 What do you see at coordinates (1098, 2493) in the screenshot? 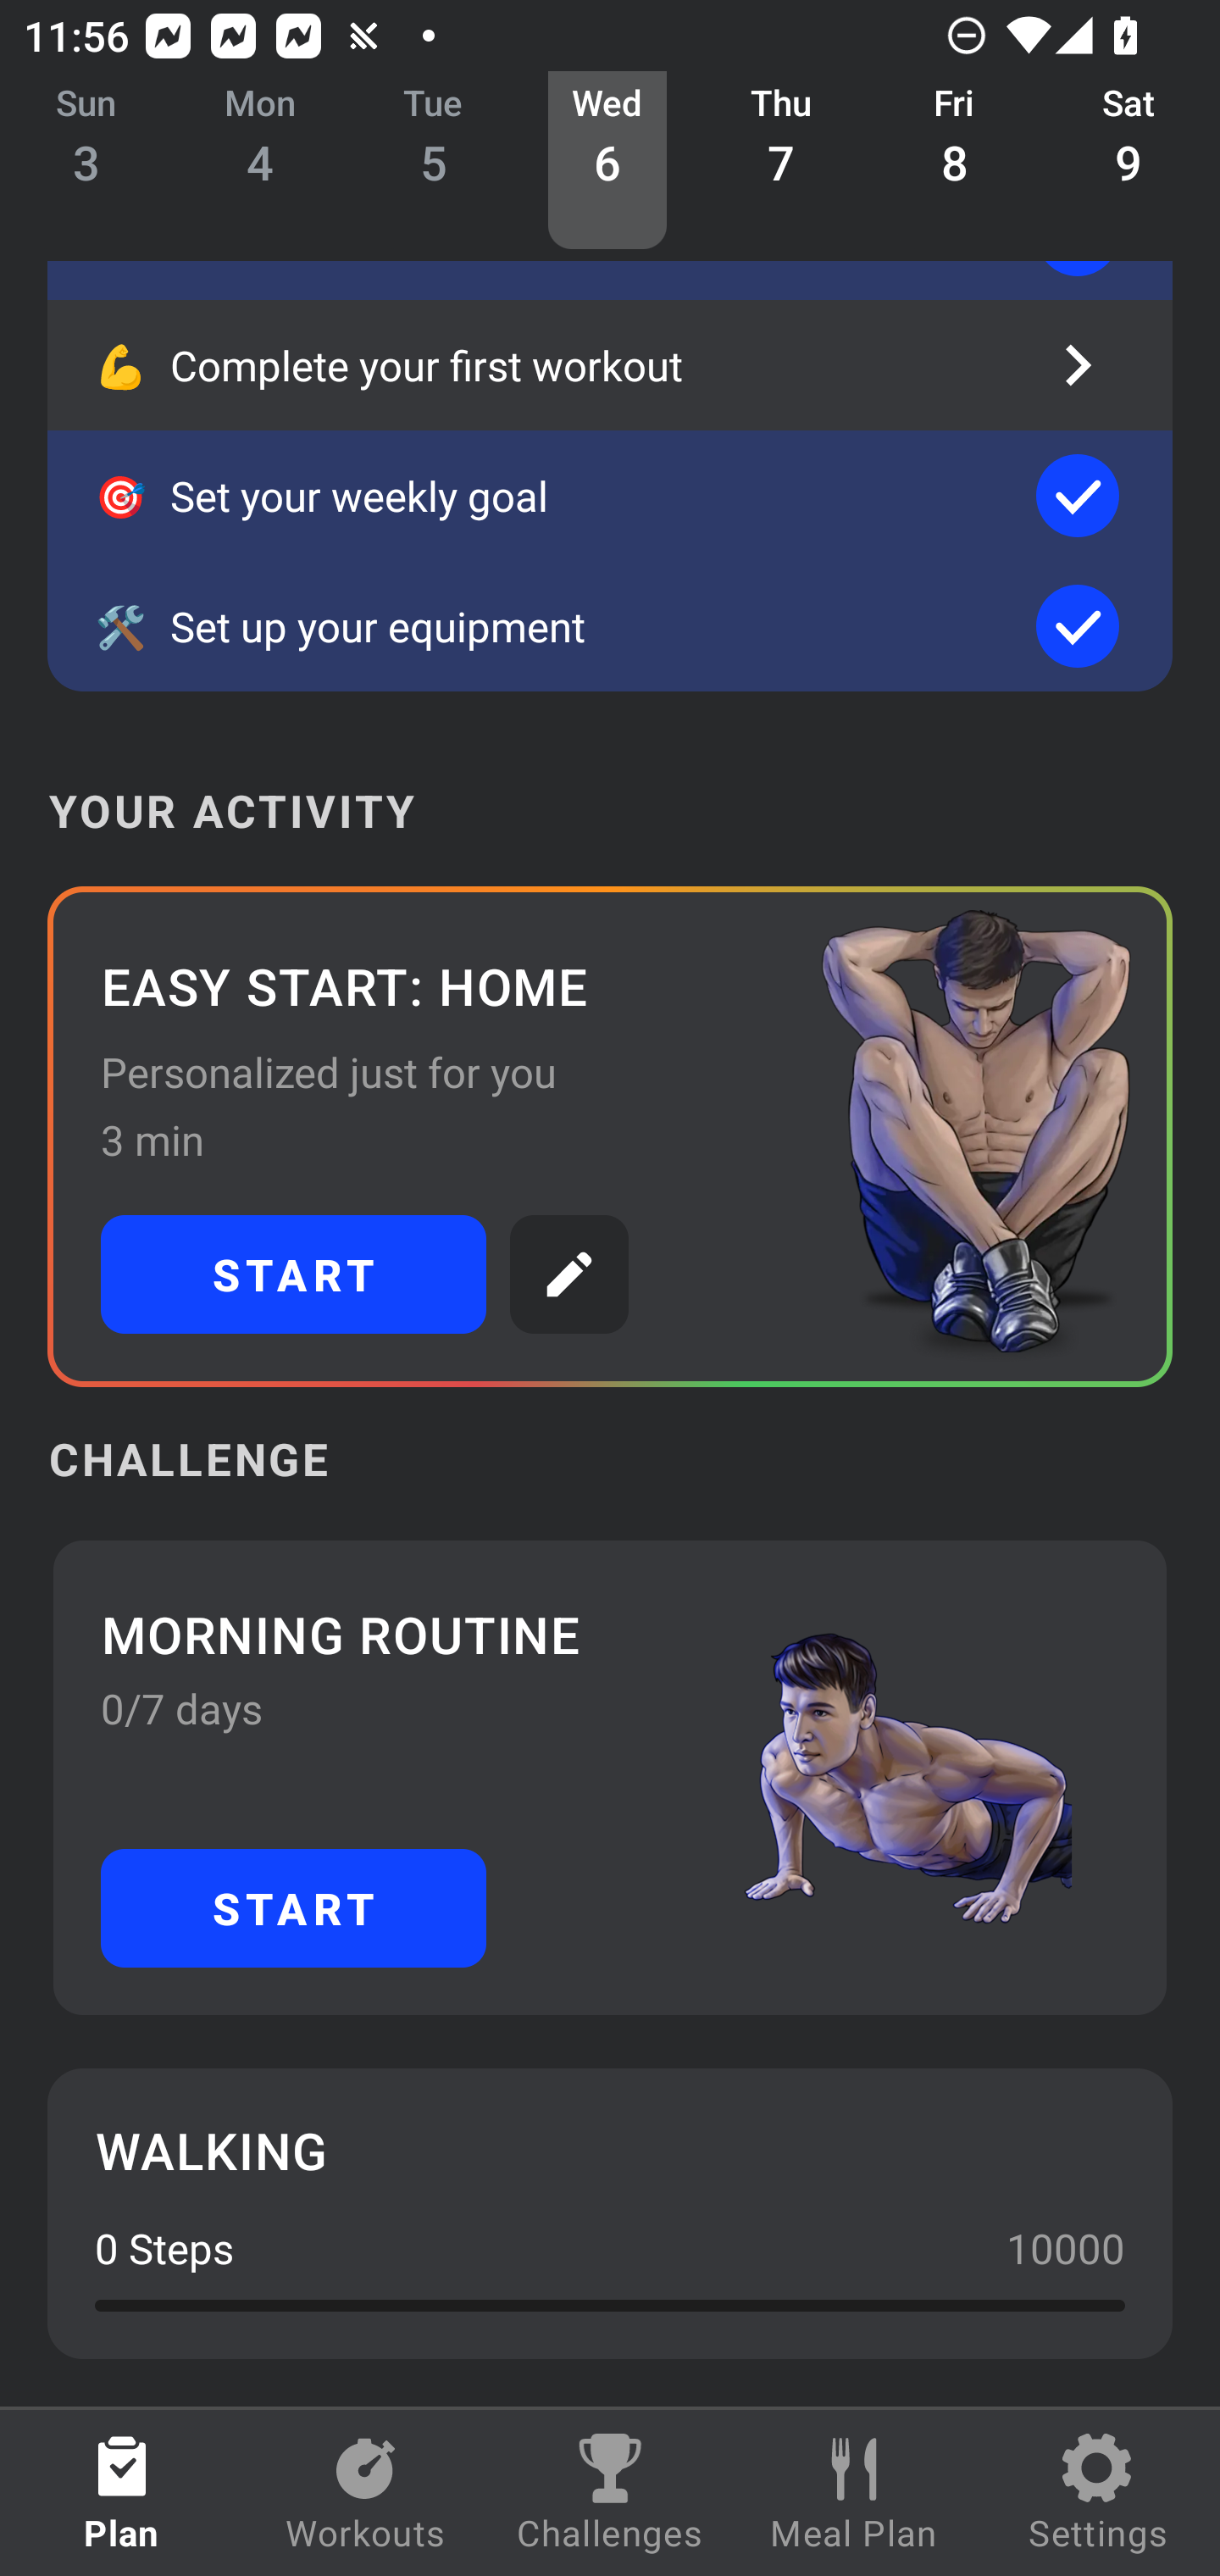
I see ` Settings ` at bounding box center [1098, 2493].